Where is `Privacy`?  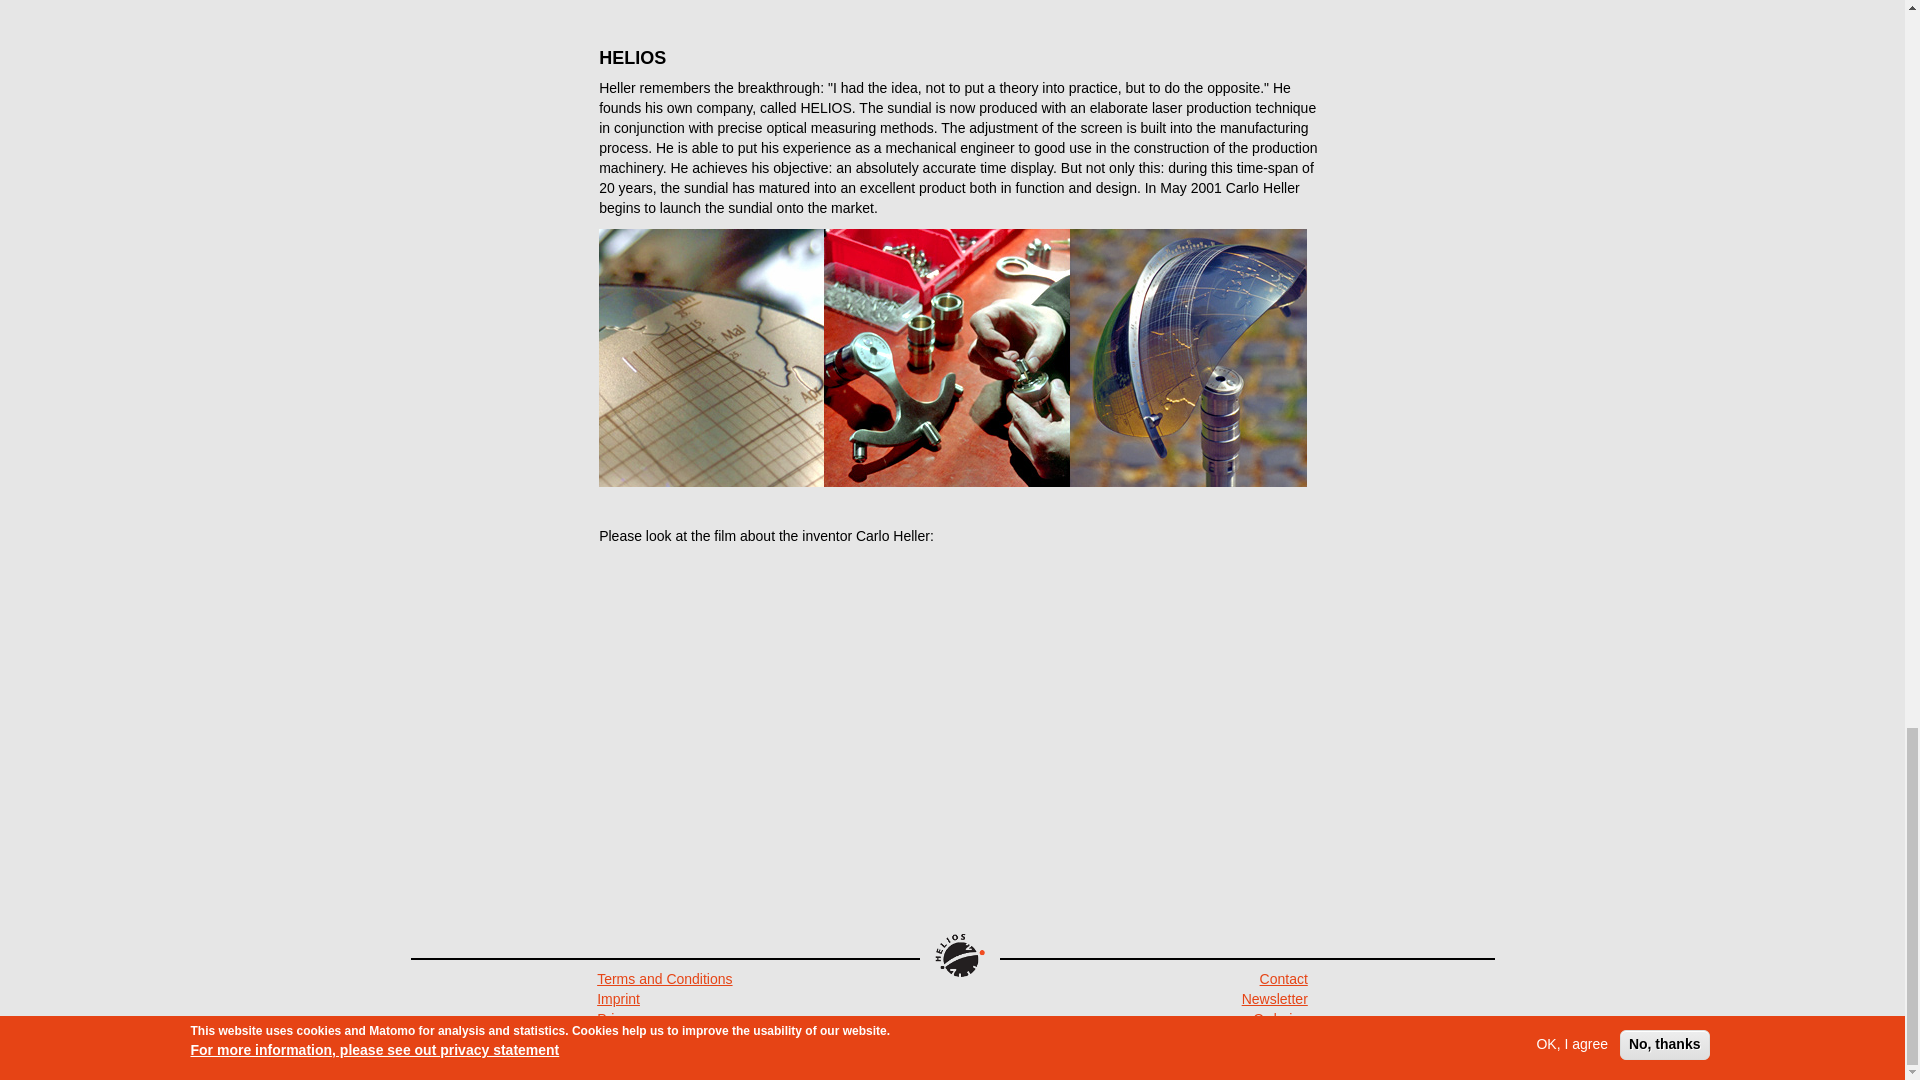 Privacy is located at coordinates (620, 1018).